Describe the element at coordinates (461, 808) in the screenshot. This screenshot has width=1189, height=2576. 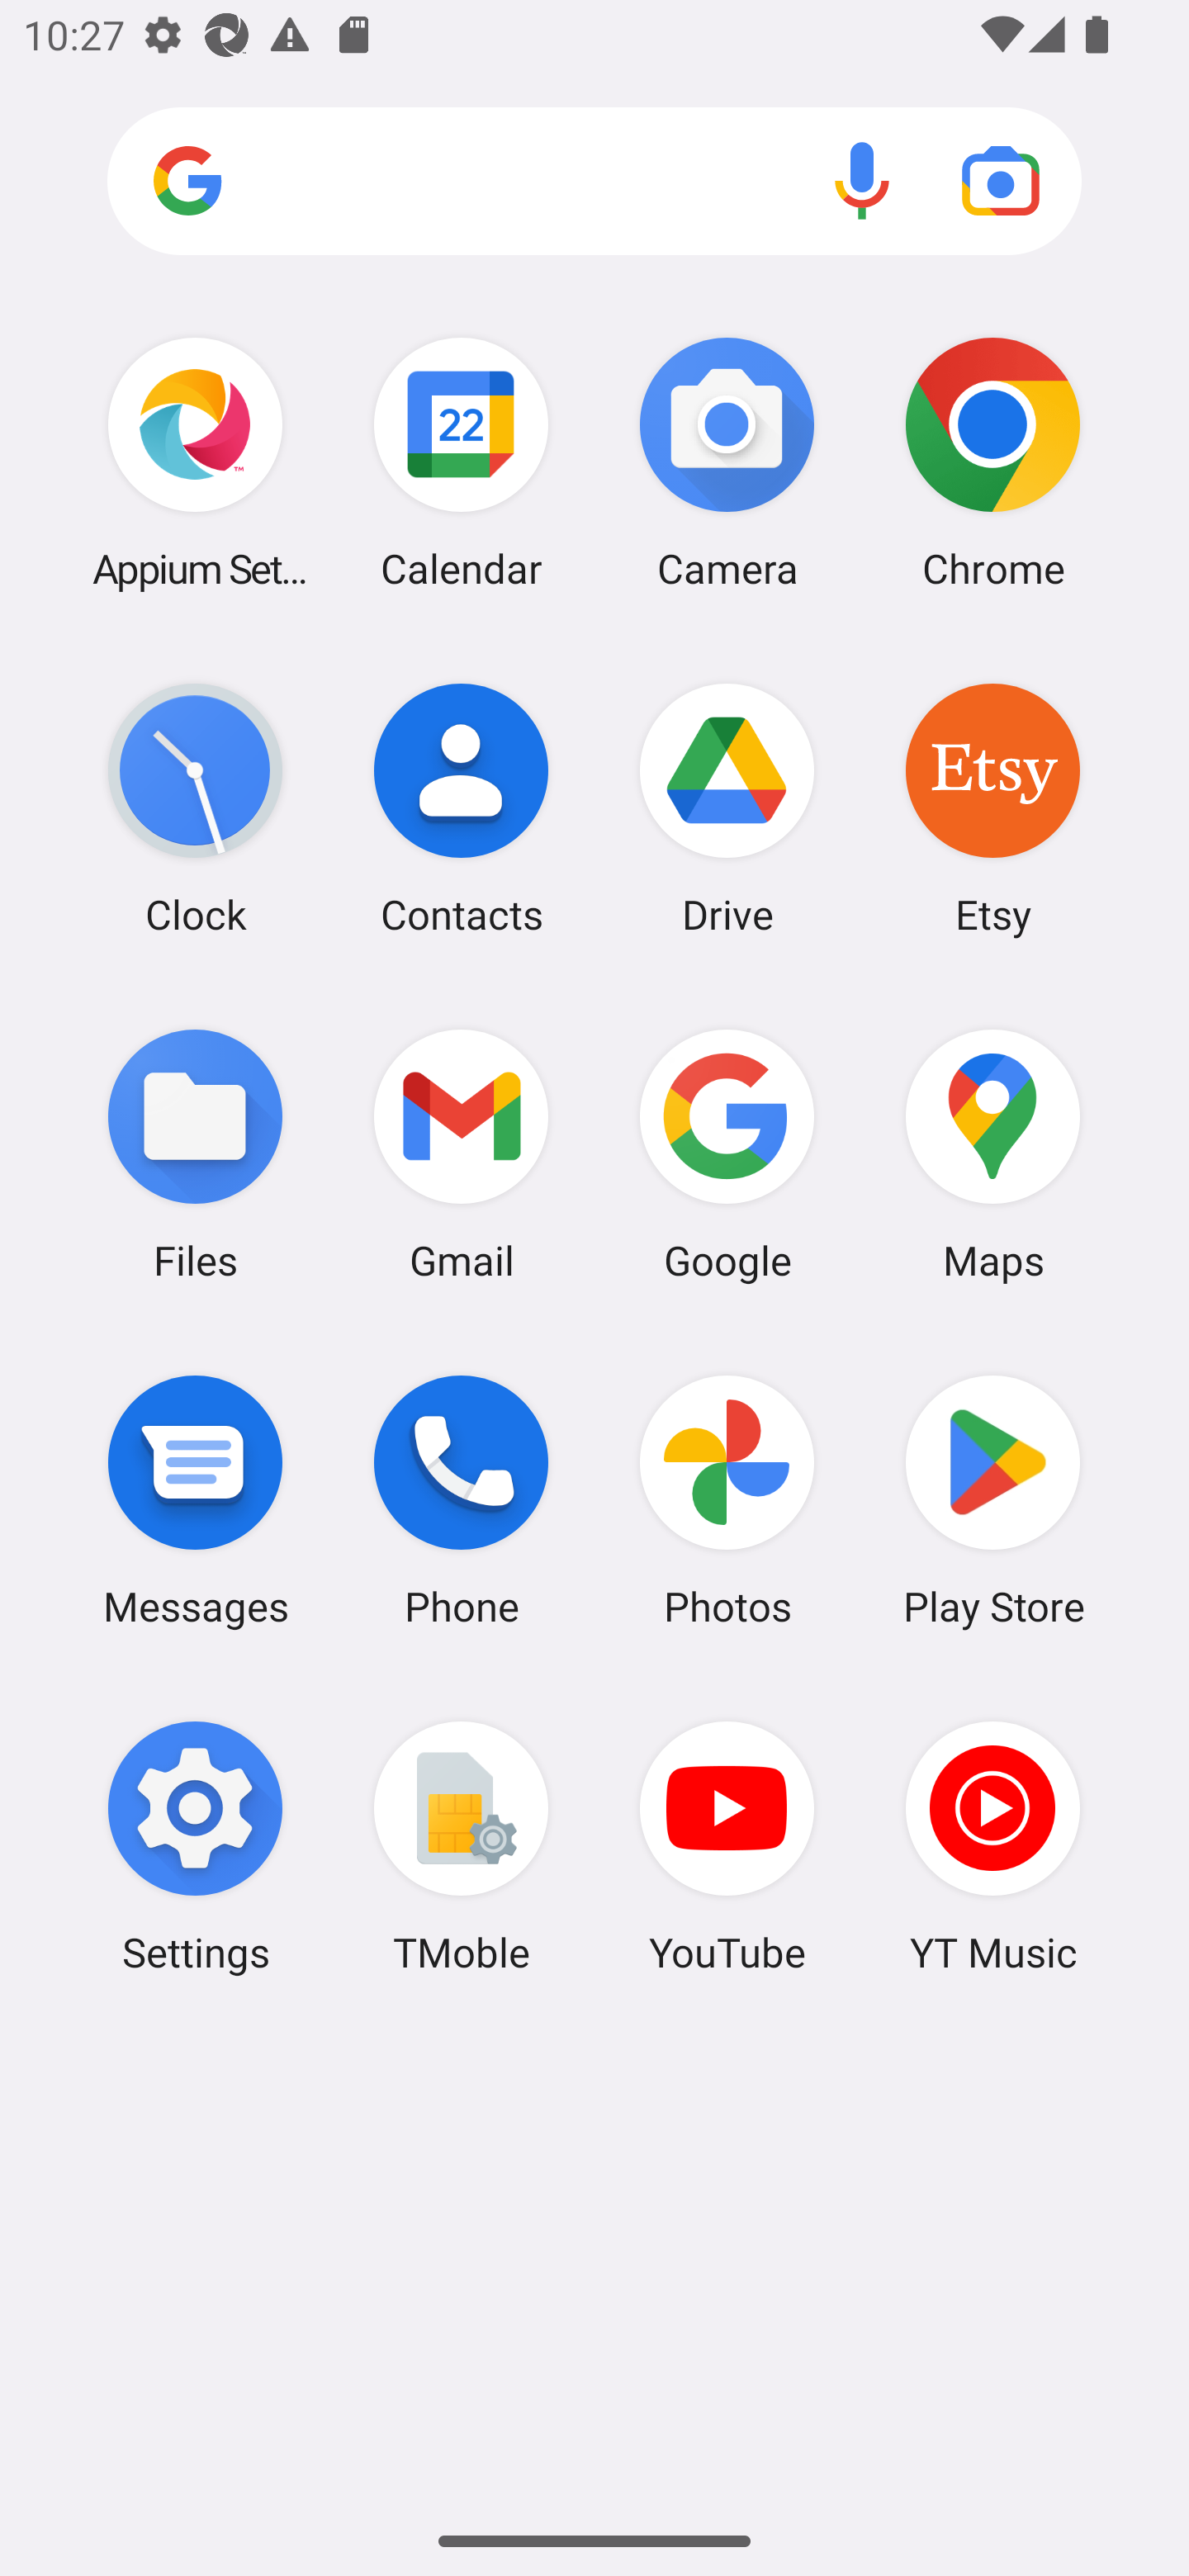
I see `Contacts` at that location.